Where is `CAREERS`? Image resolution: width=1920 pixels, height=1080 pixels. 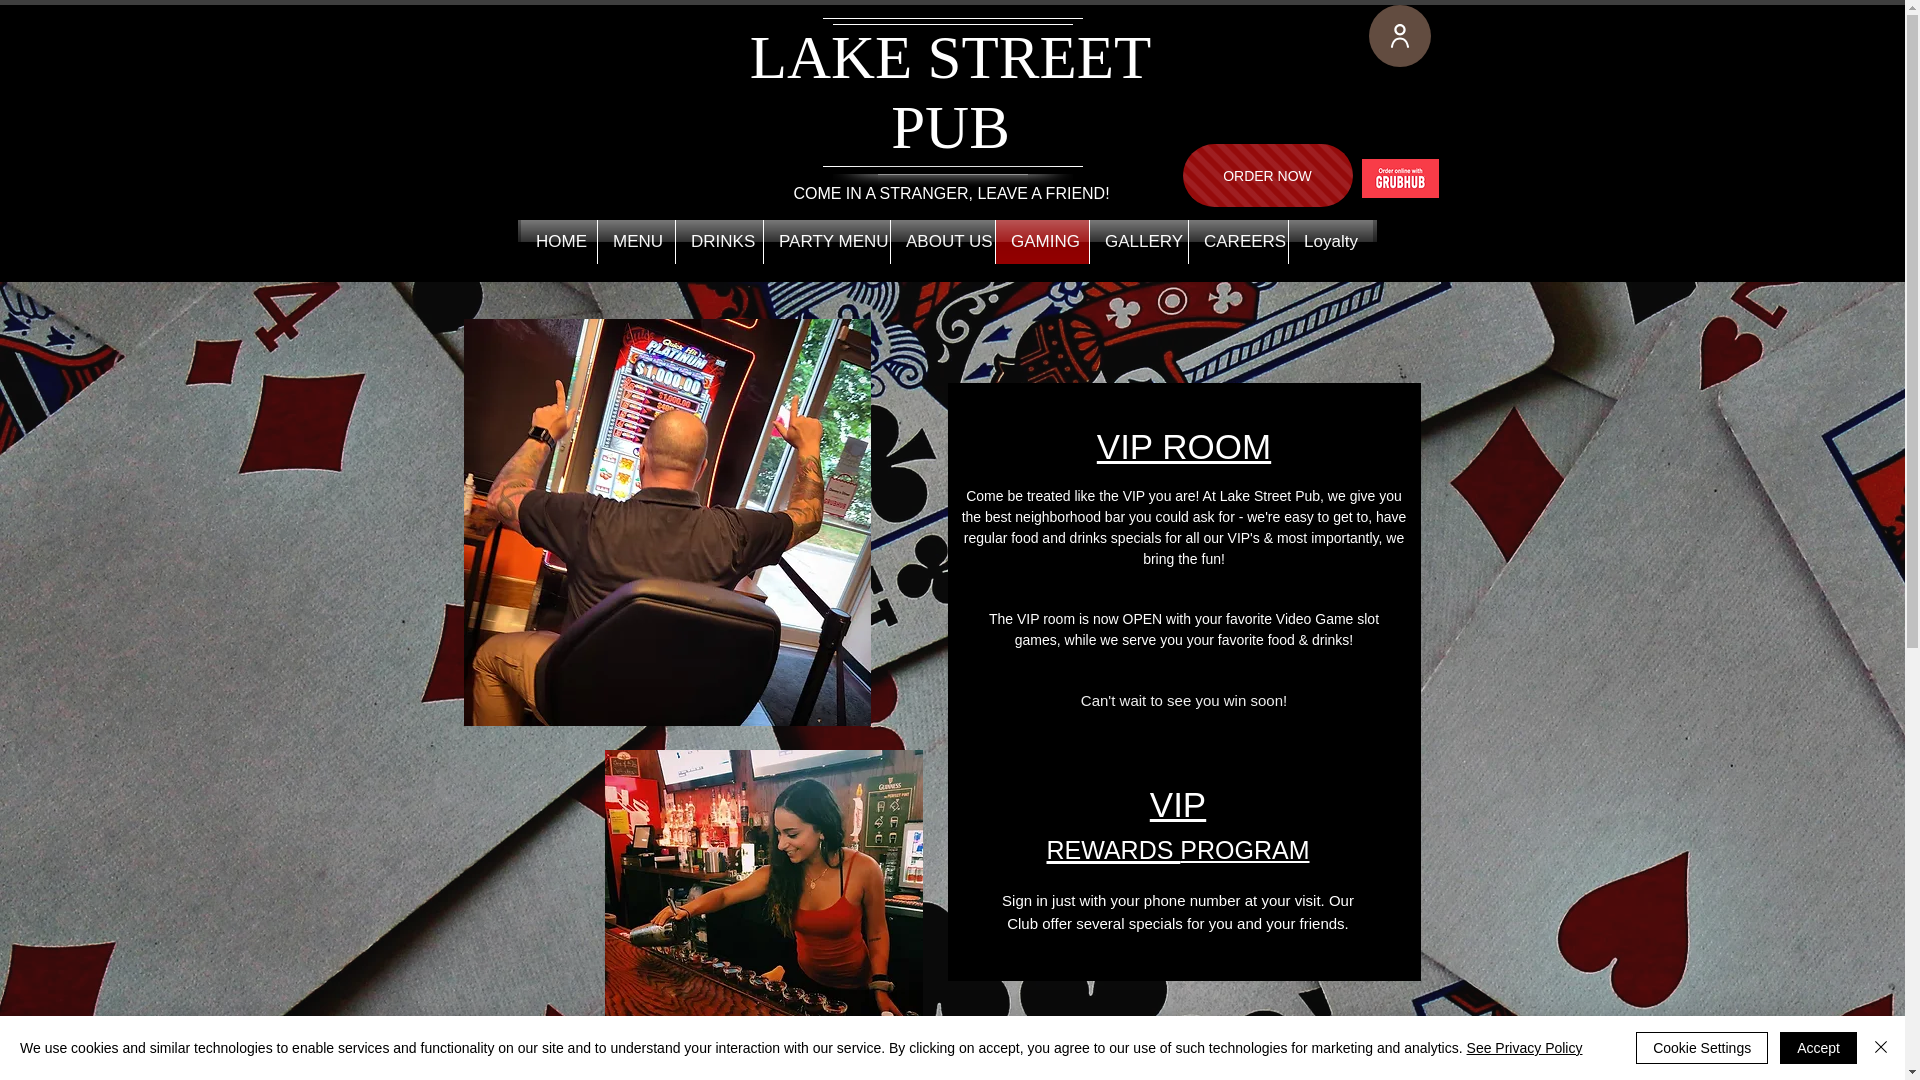
CAREERS is located at coordinates (1238, 242).